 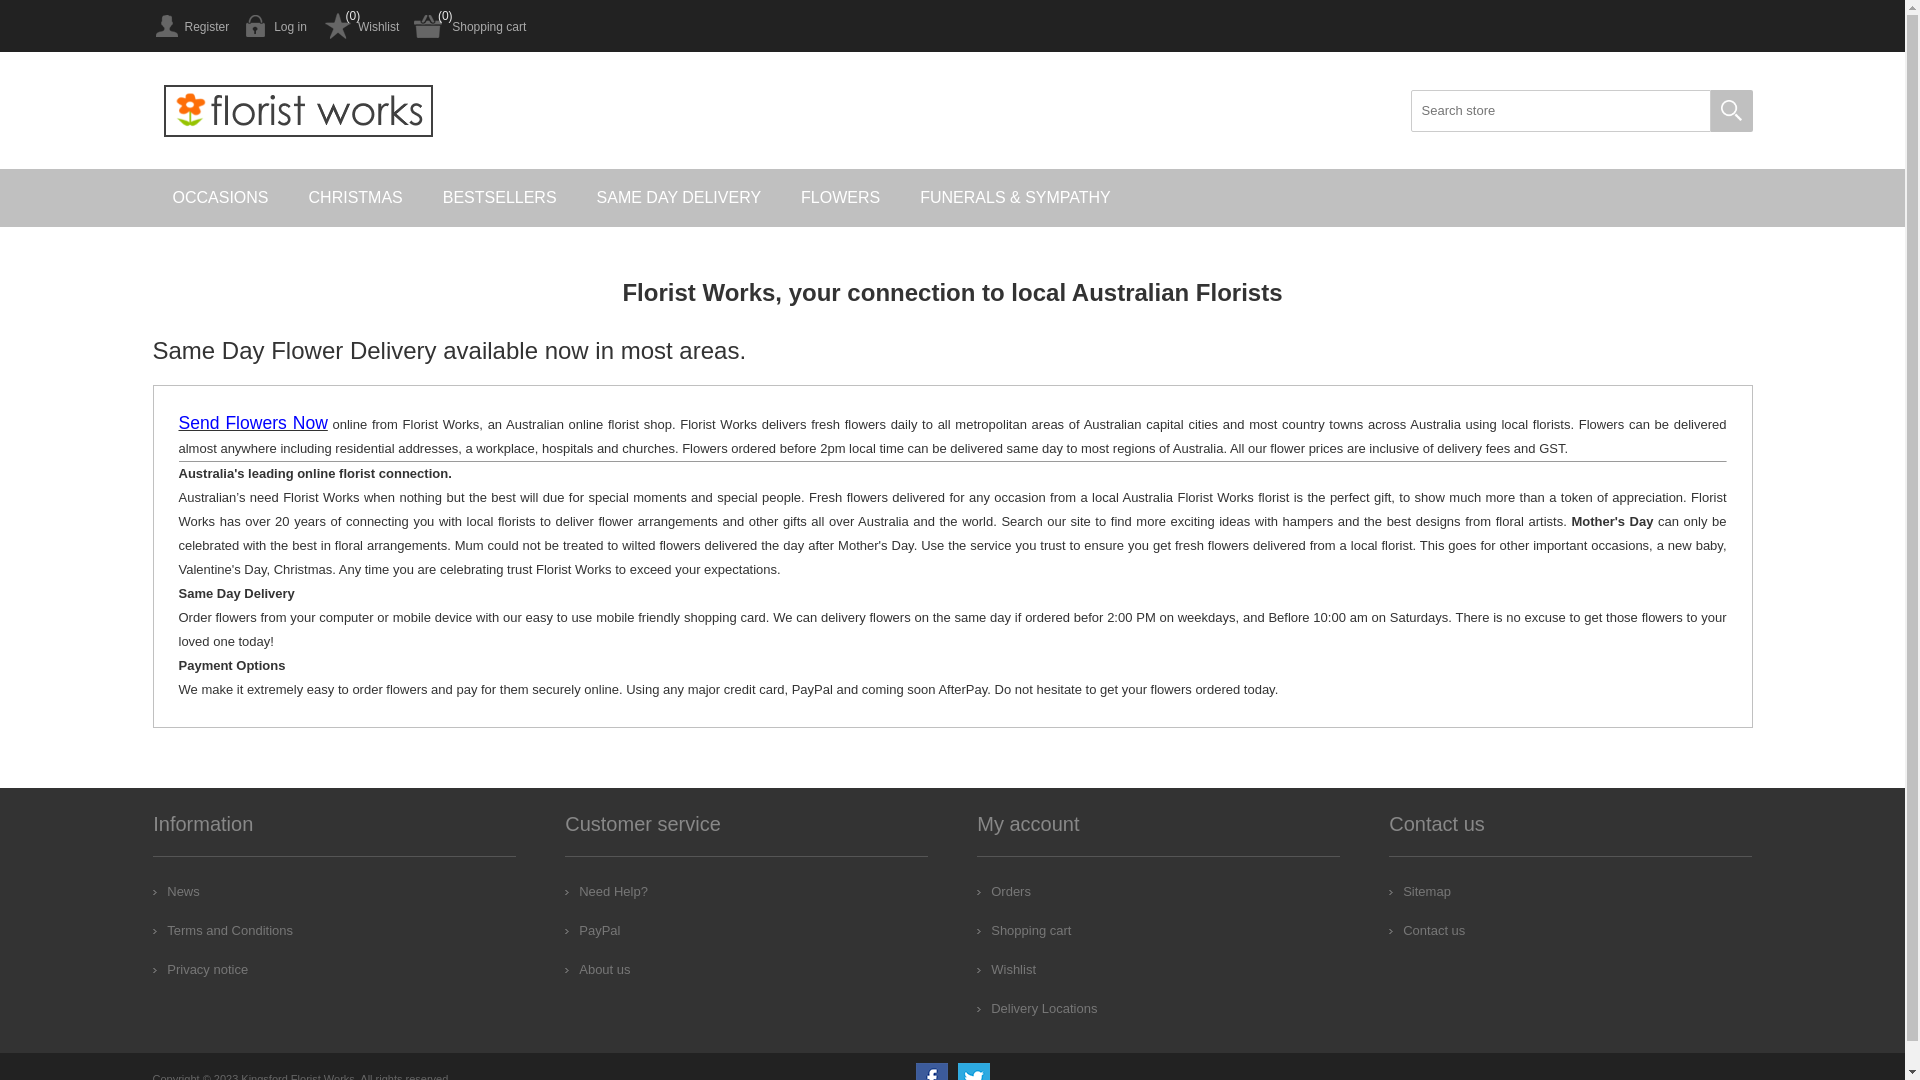 What do you see at coordinates (200, 970) in the screenshot?
I see `Privacy notice` at bounding box center [200, 970].